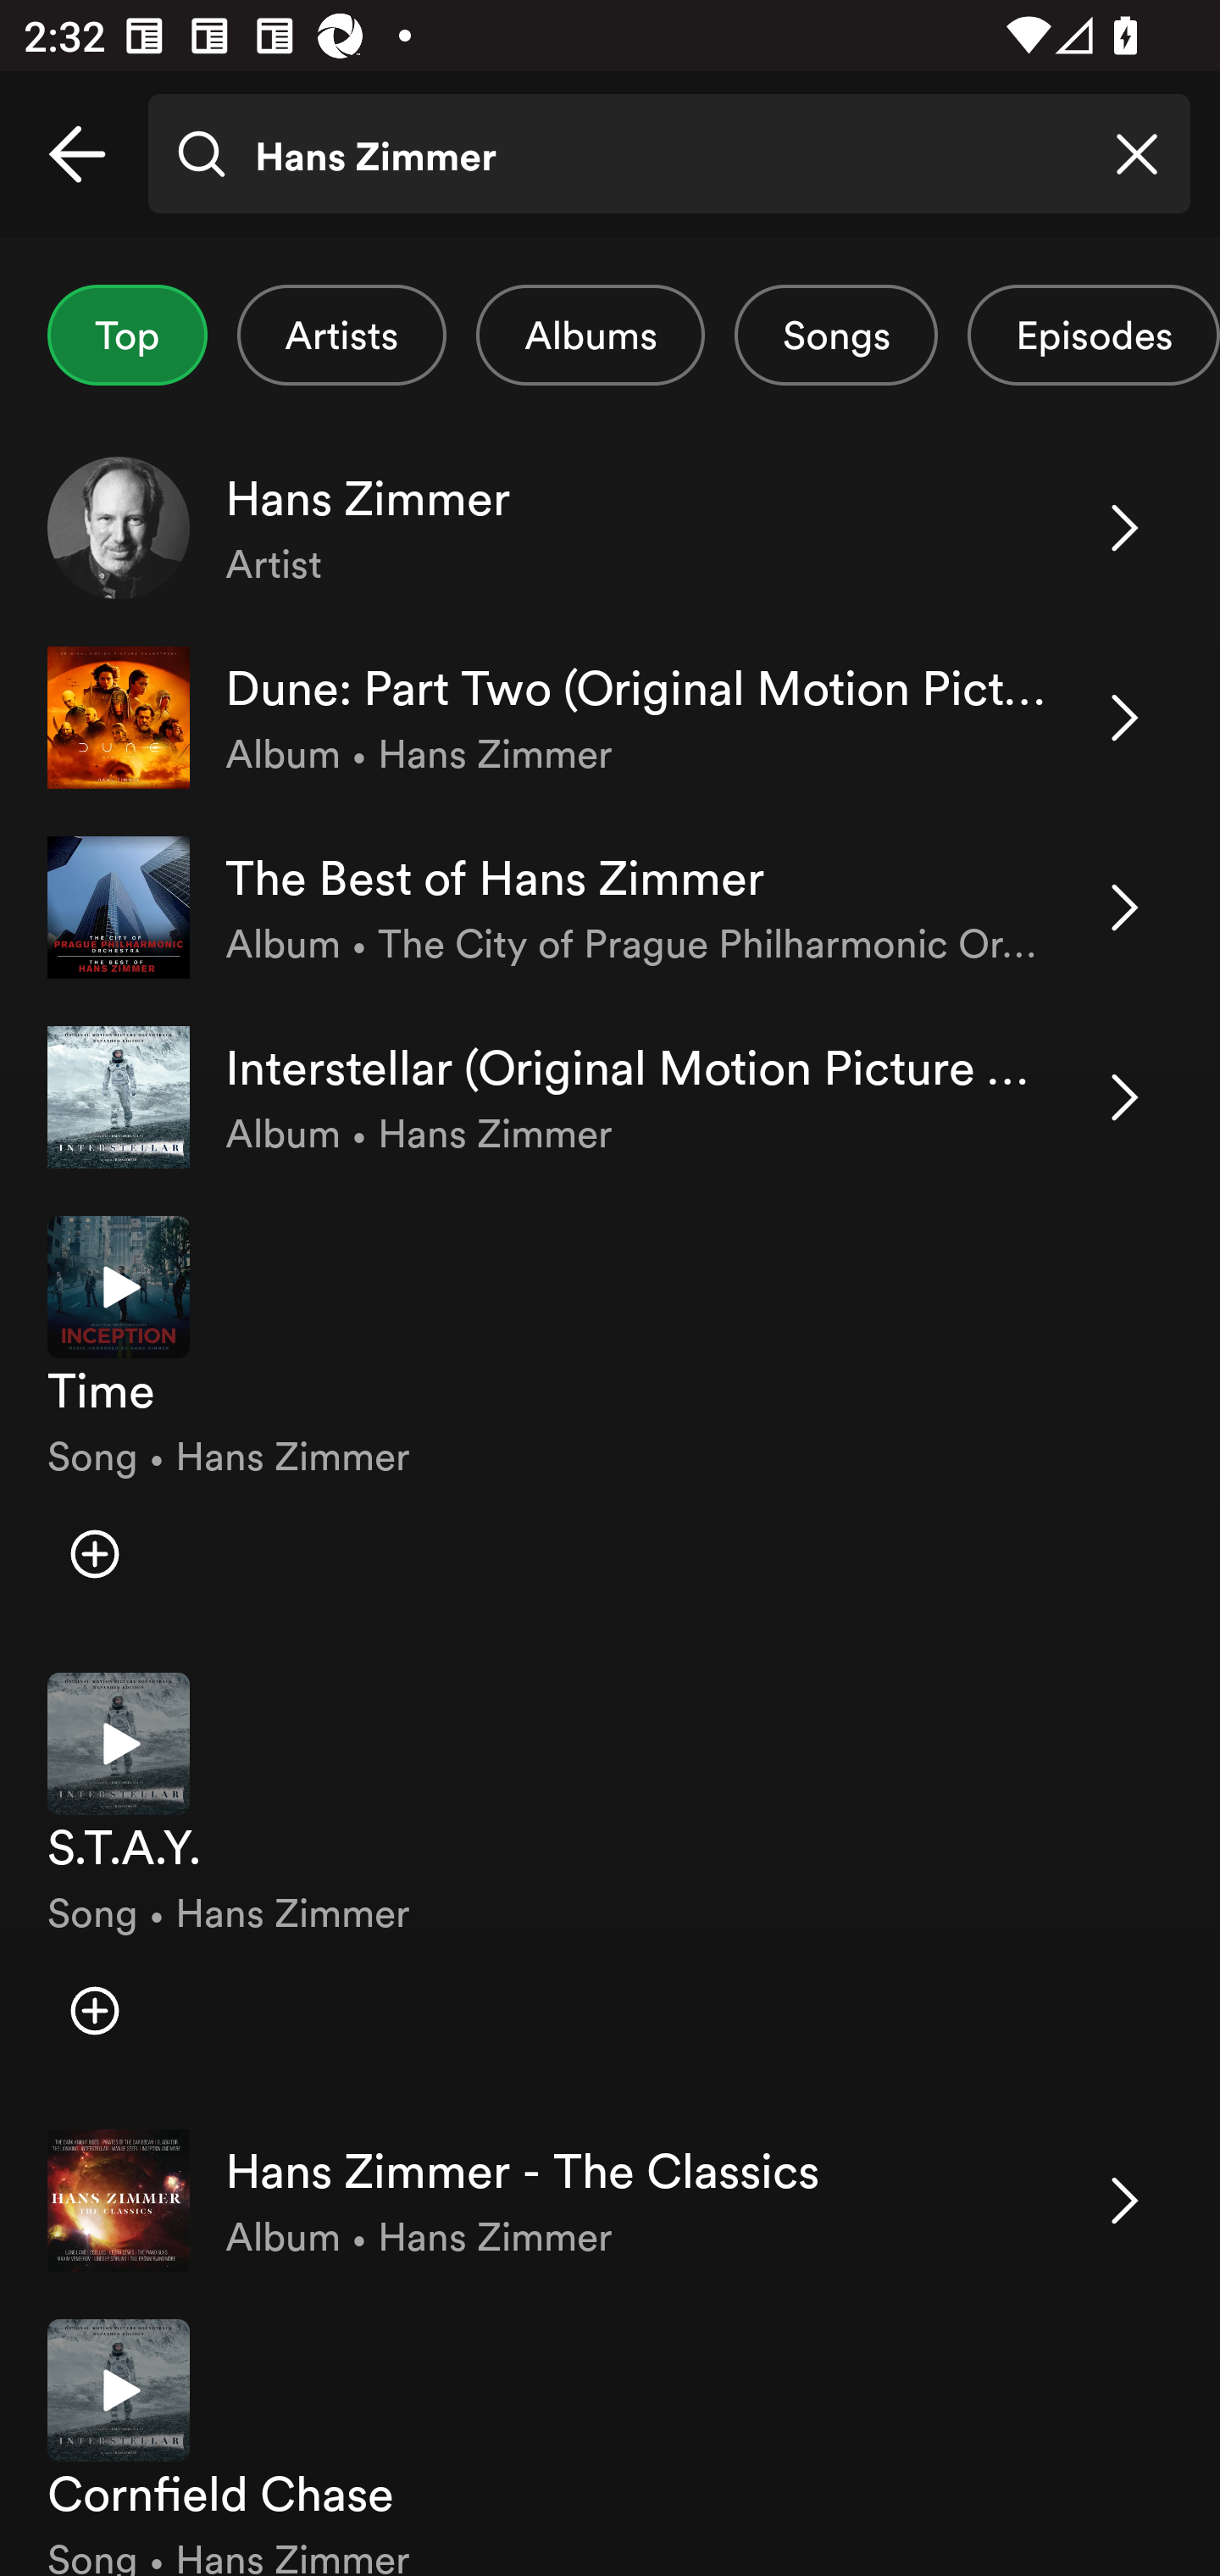  Describe the element at coordinates (590, 335) in the screenshot. I see `Albums` at that location.